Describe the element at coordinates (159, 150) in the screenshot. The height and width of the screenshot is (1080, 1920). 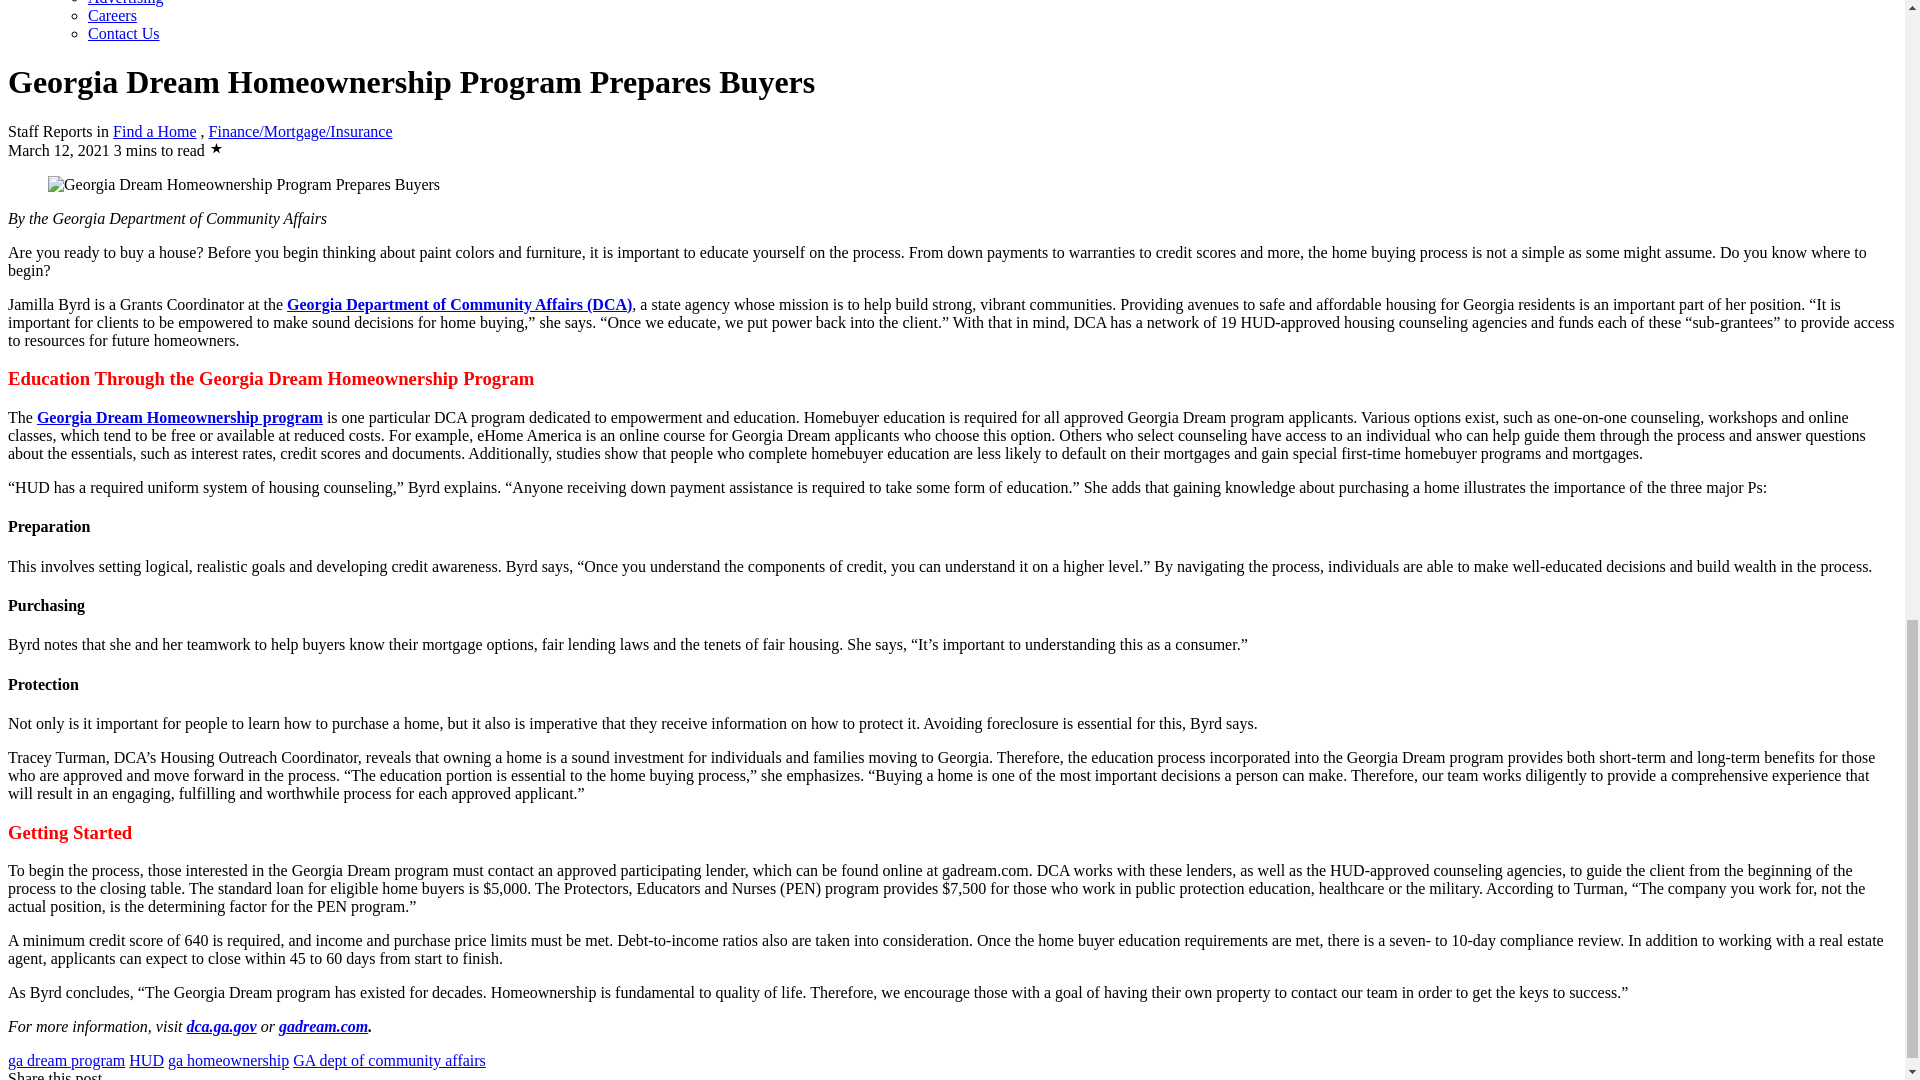
I see `3 mins to read` at that location.